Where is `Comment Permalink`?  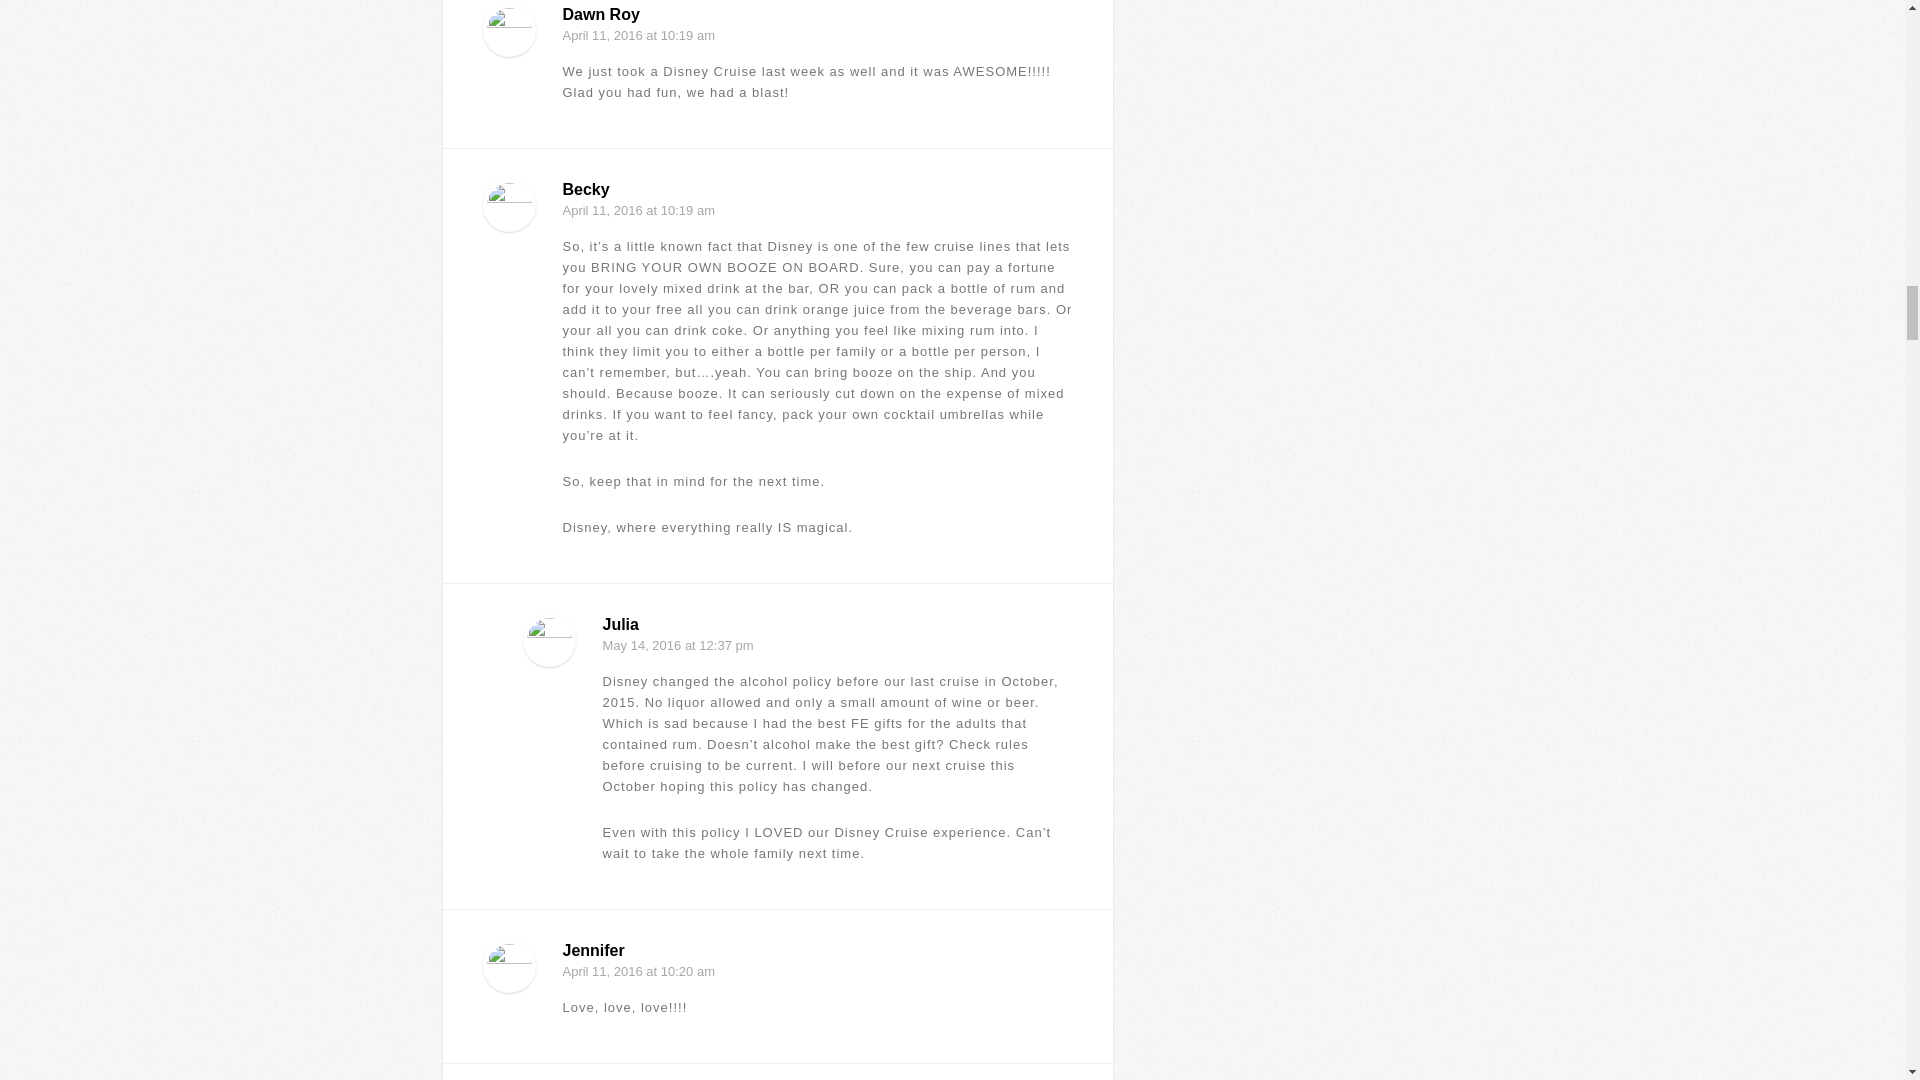 Comment Permalink is located at coordinates (1062, 110).